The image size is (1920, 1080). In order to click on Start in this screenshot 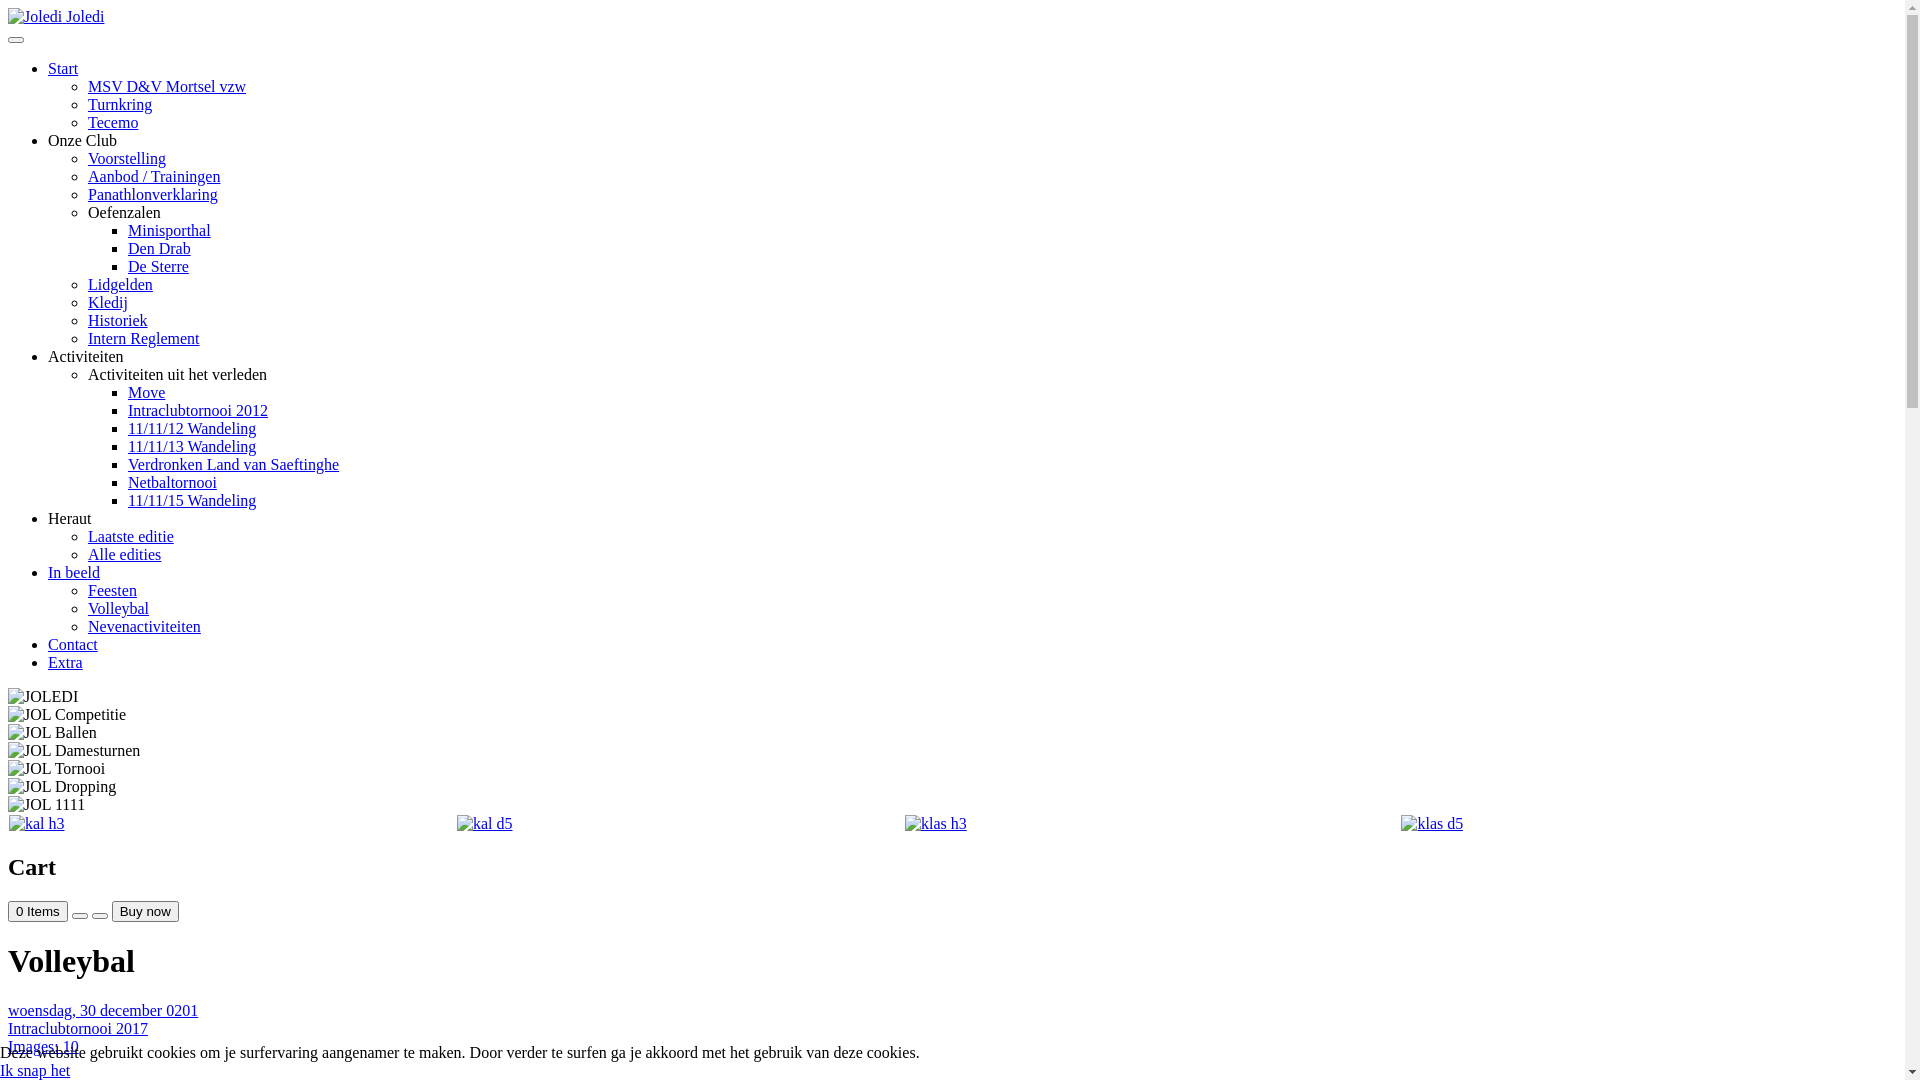, I will do `click(63, 68)`.